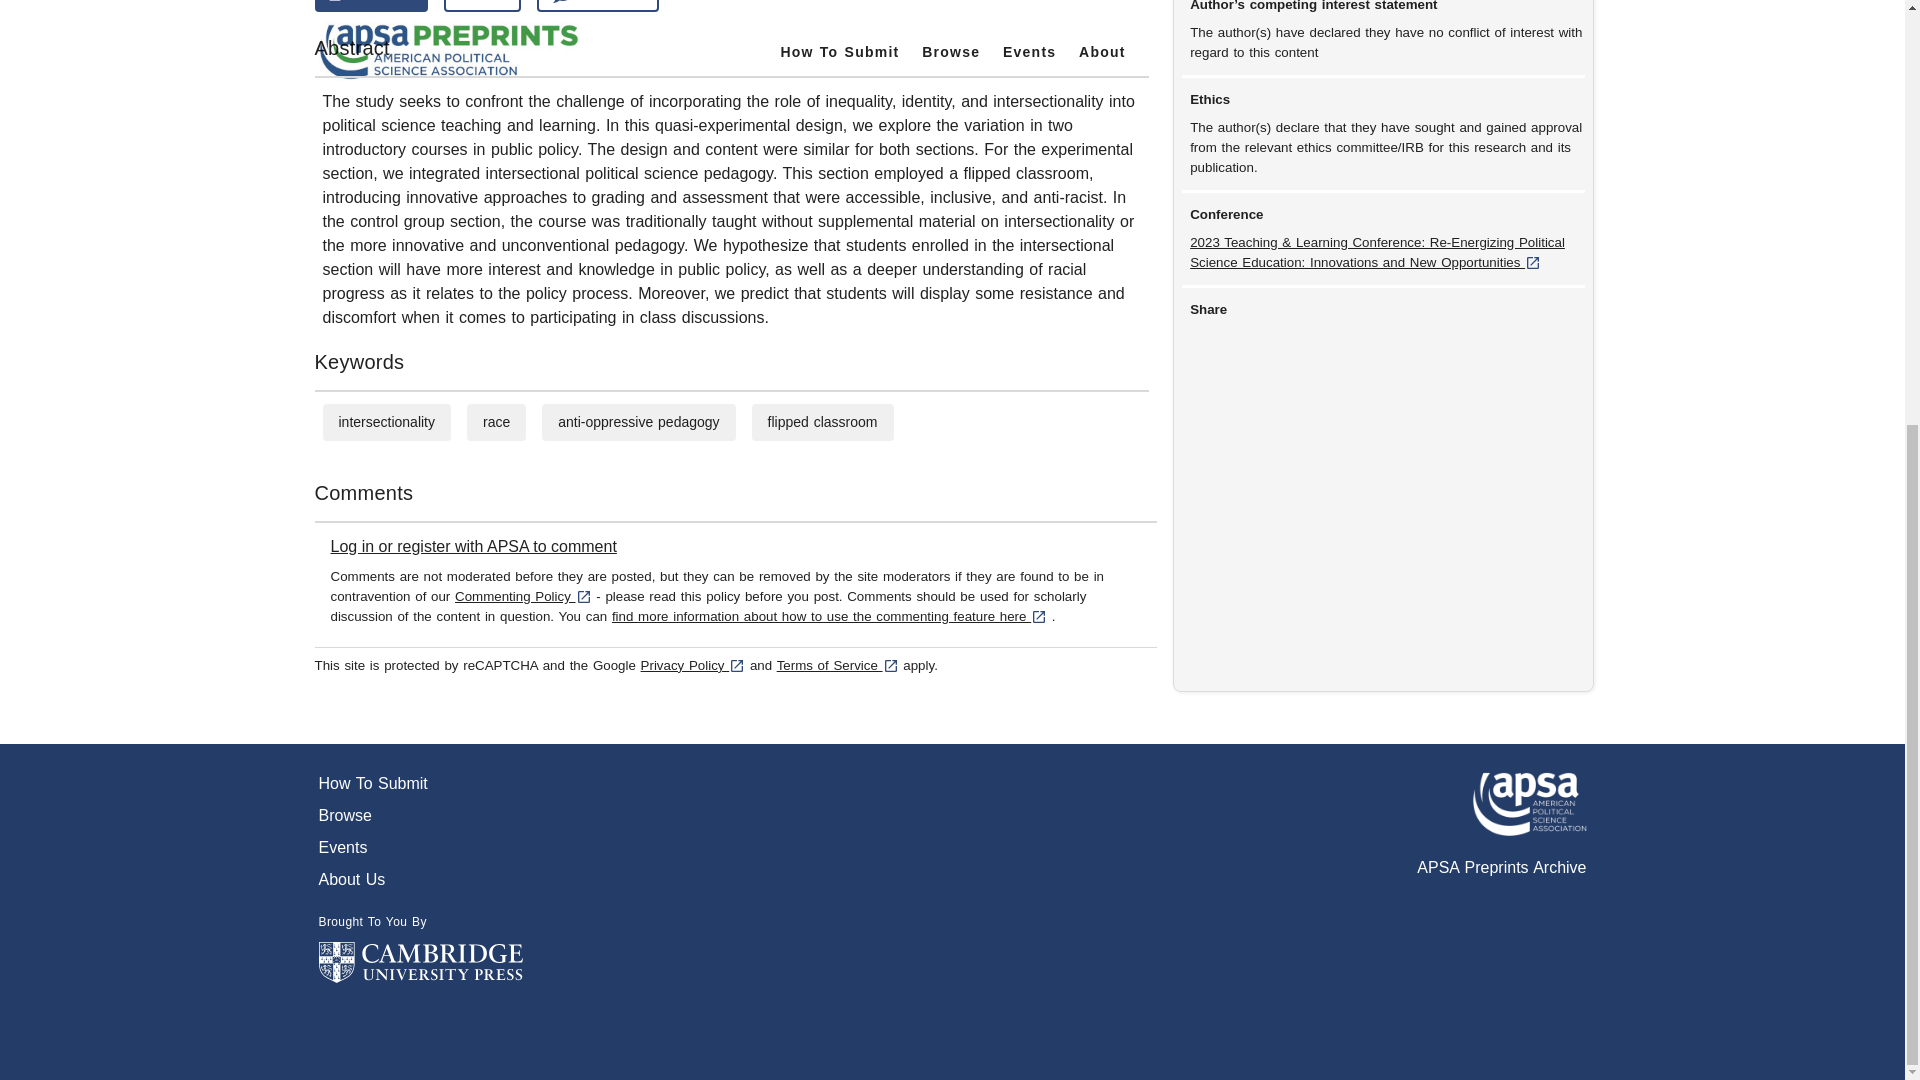 The height and width of the screenshot is (1080, 1920). I want to click on About Us, so click(420, 880).